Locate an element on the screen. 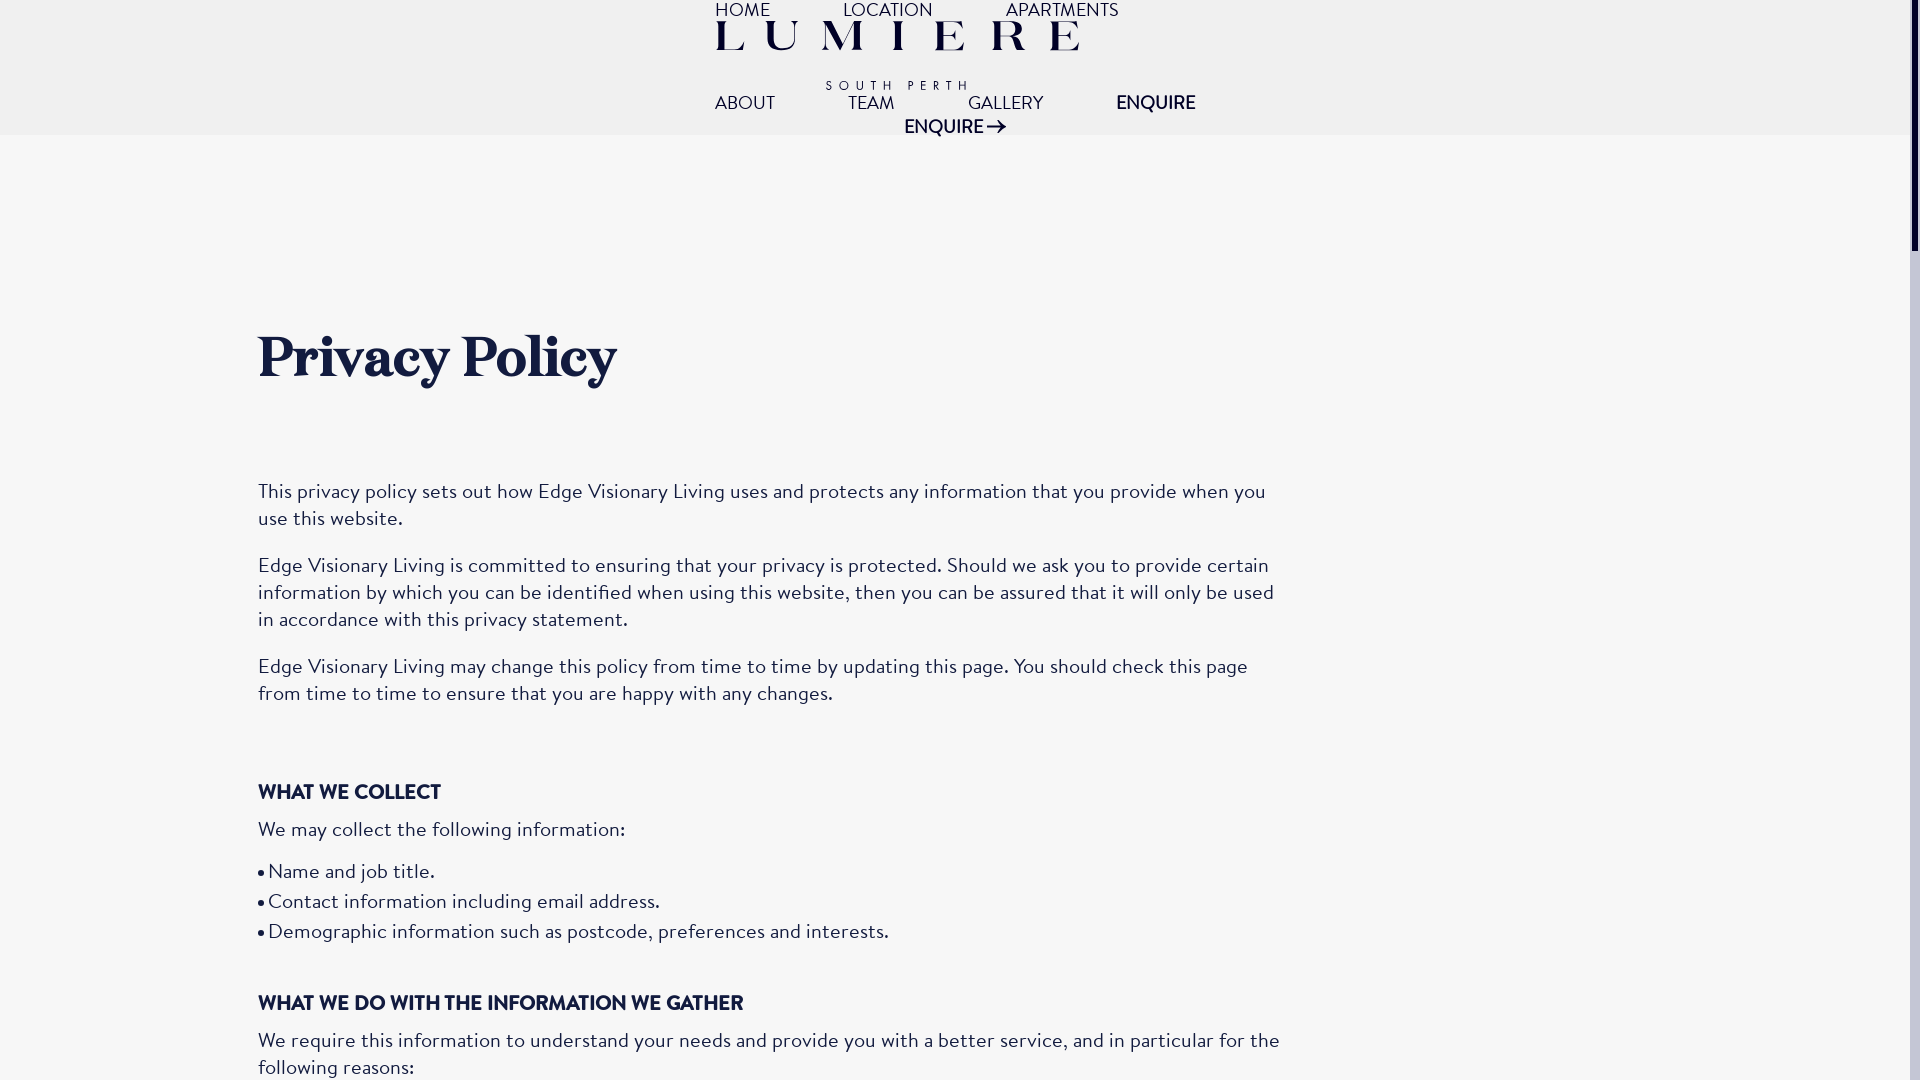 Image resolution: width=1920 pixels, height=1080 pixels. Terms & Conditions is located at coordinates (692, 957).